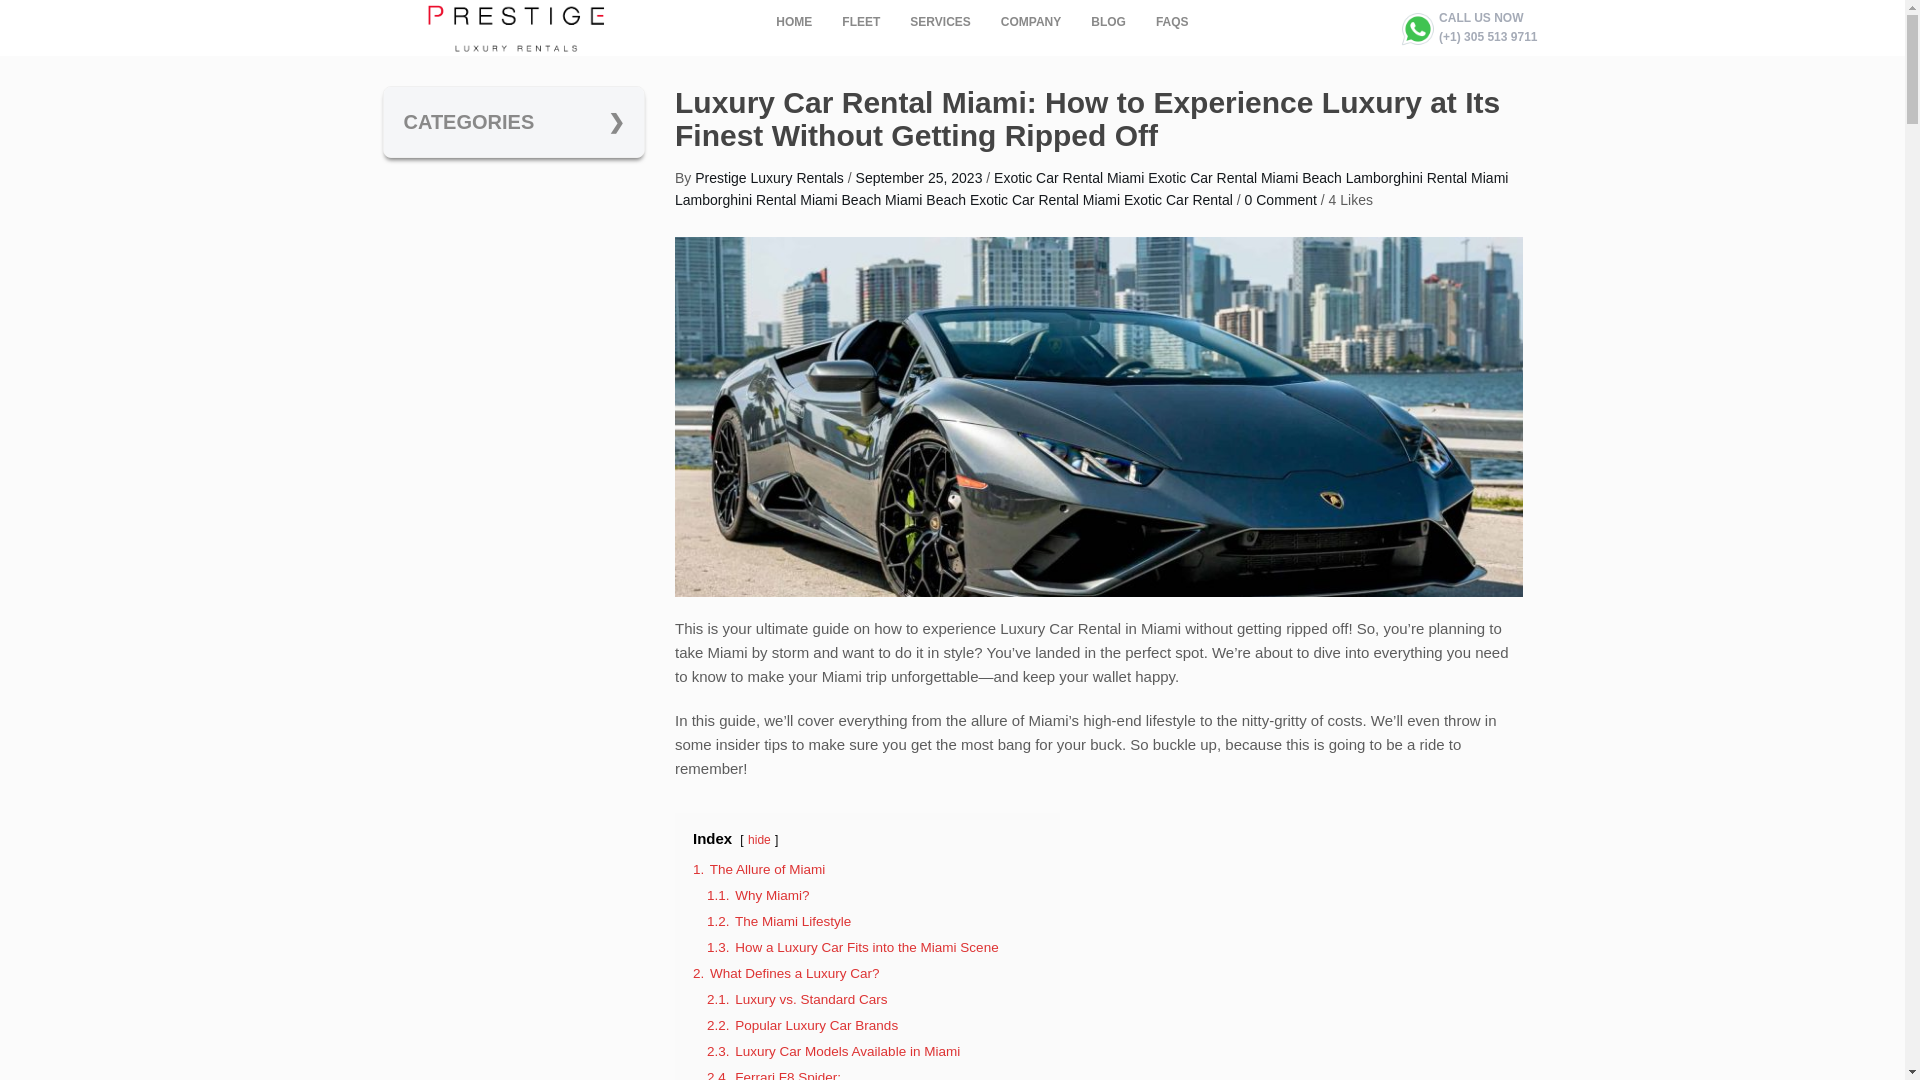  Describe the element at coordinates (1108, 22) in the screenshot. I see `BLOG` at that location.